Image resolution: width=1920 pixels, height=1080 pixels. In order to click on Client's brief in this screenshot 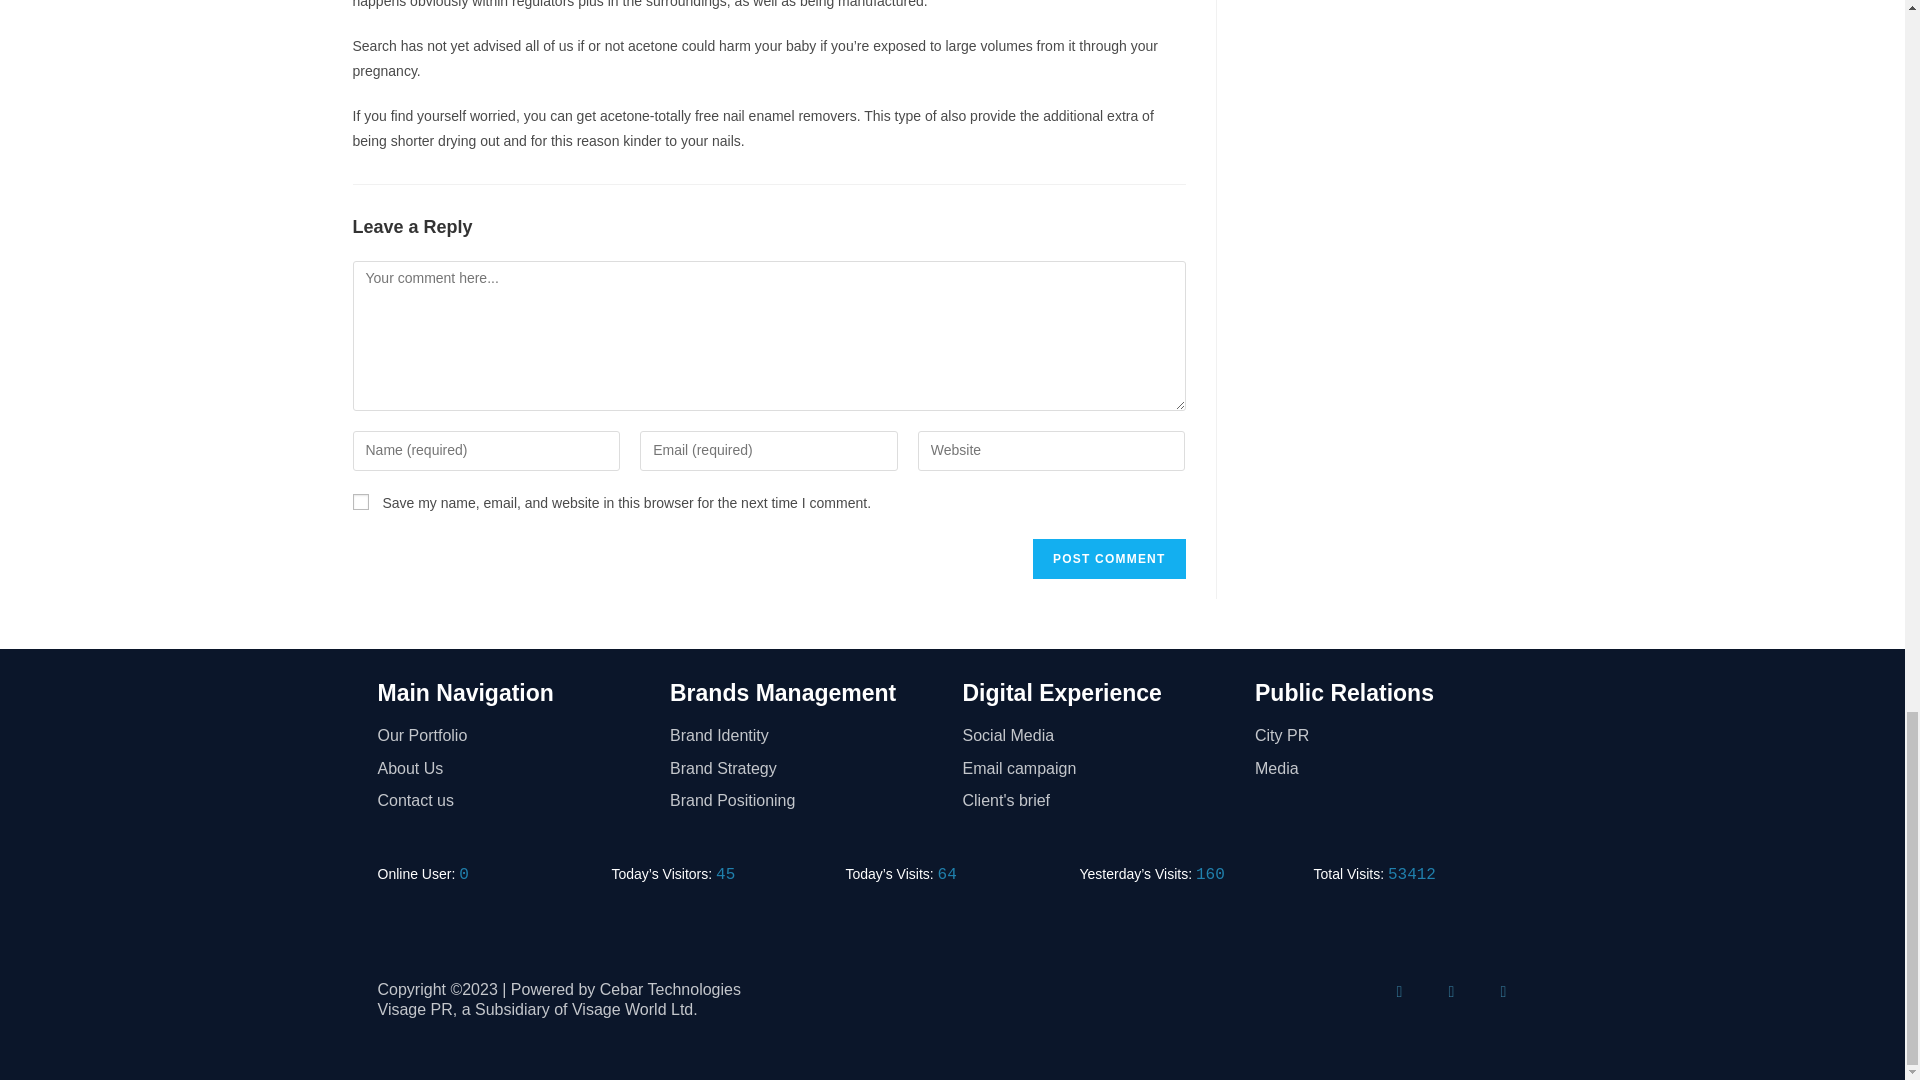, I will do `click(1098, 802)`.